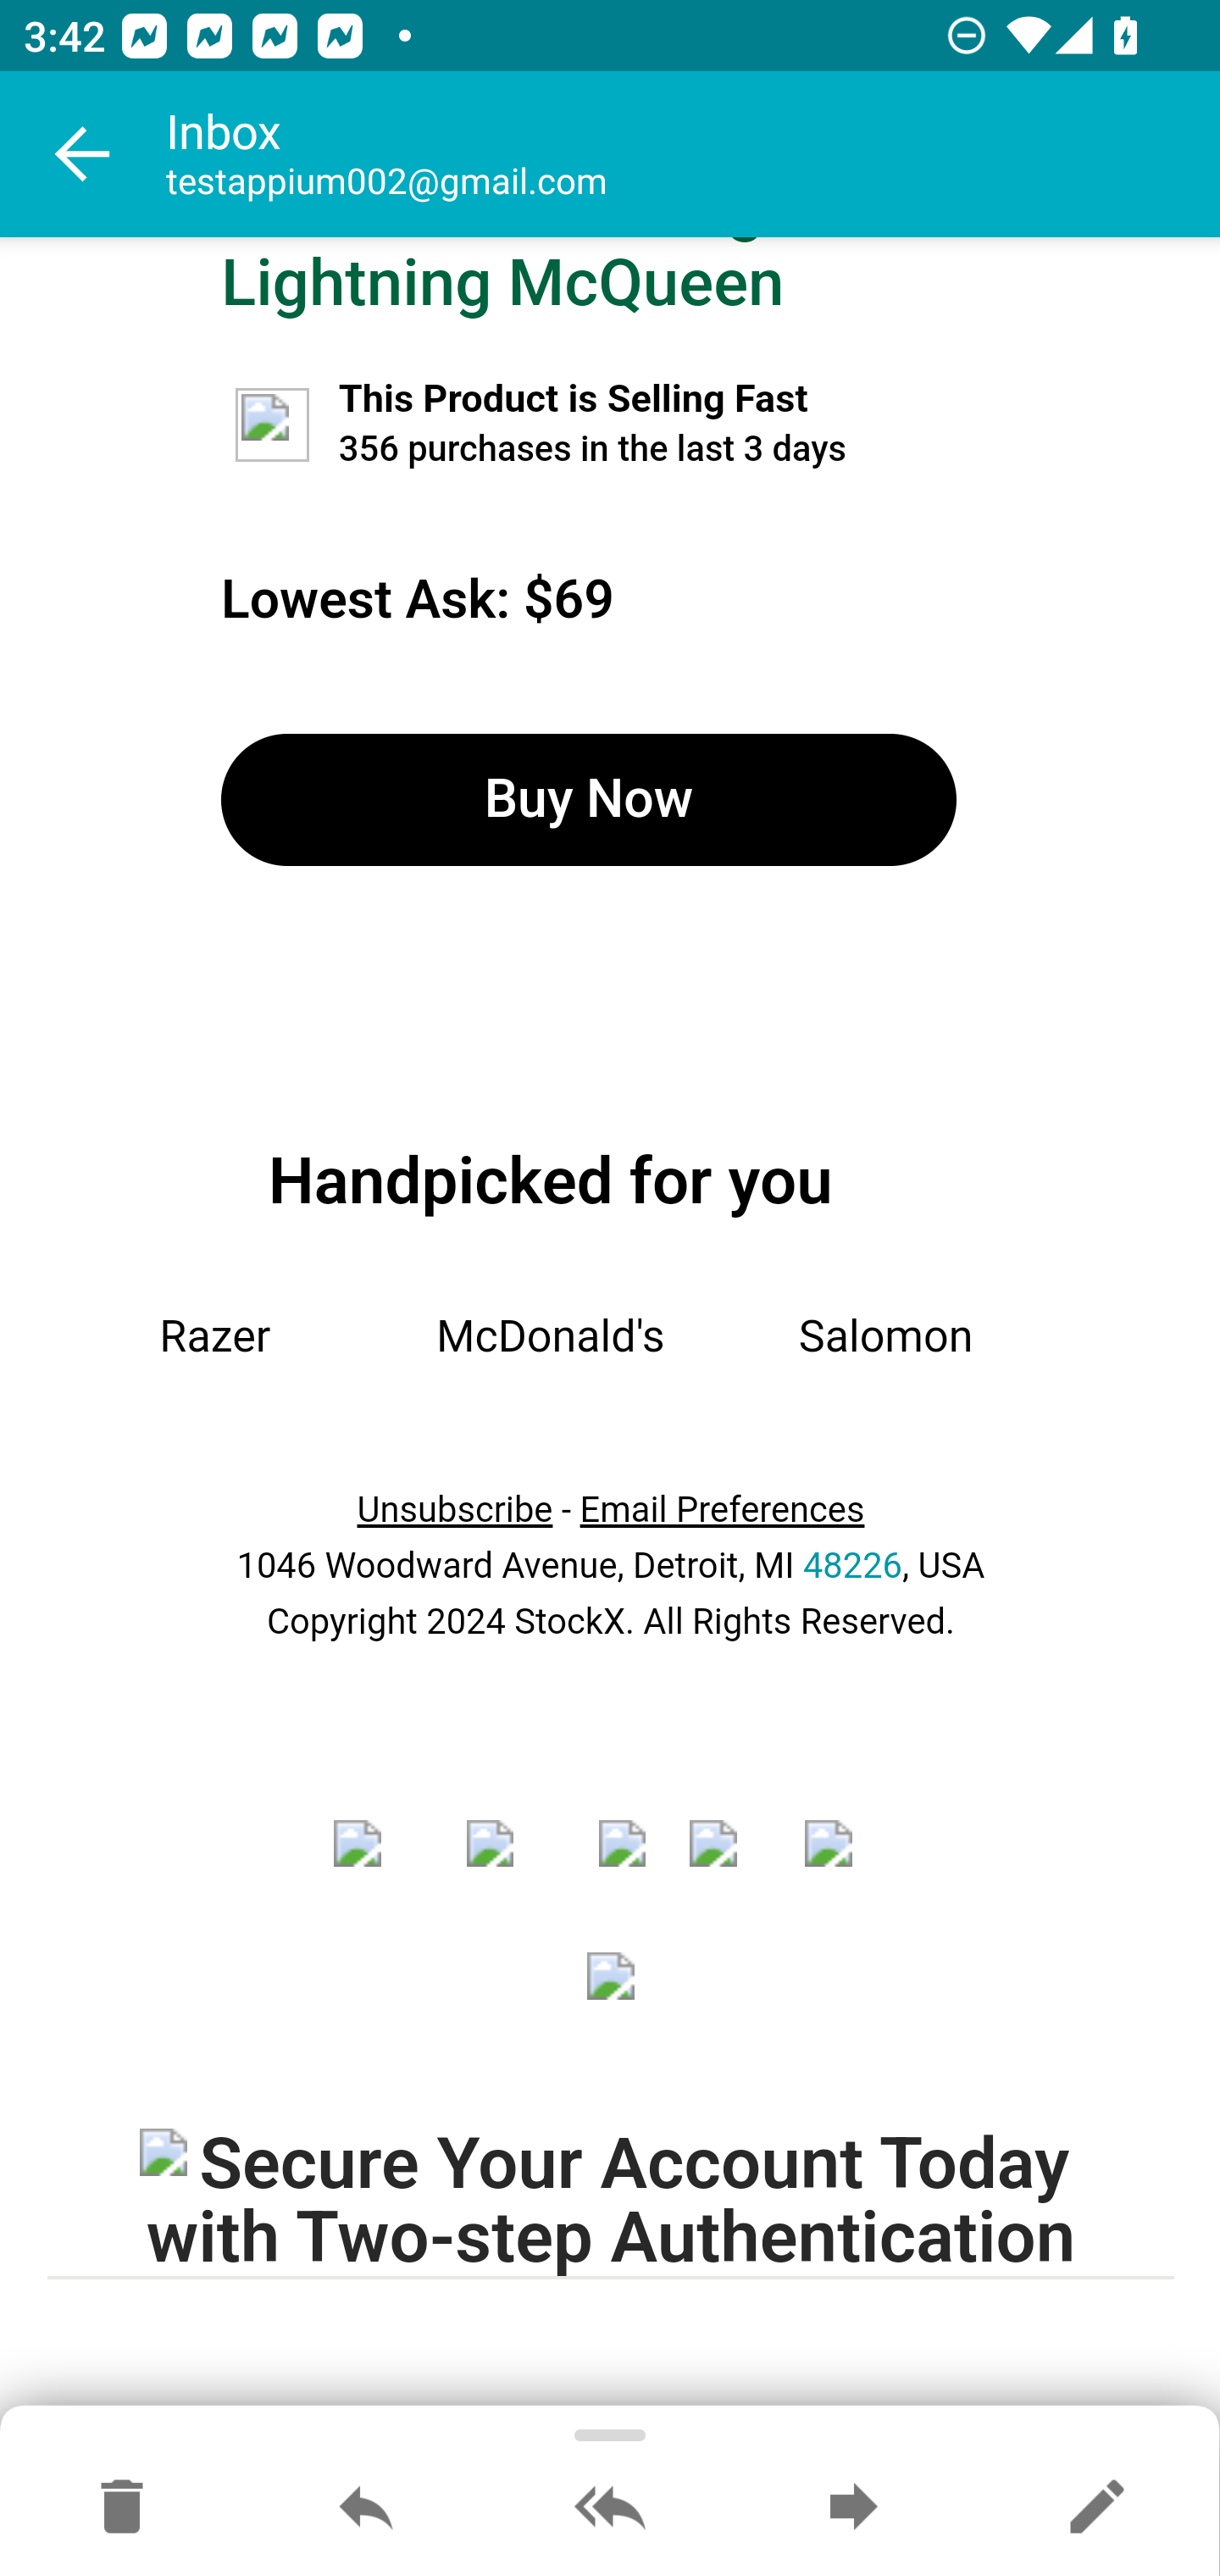  I want to click on facebook, so click(377, 1864).